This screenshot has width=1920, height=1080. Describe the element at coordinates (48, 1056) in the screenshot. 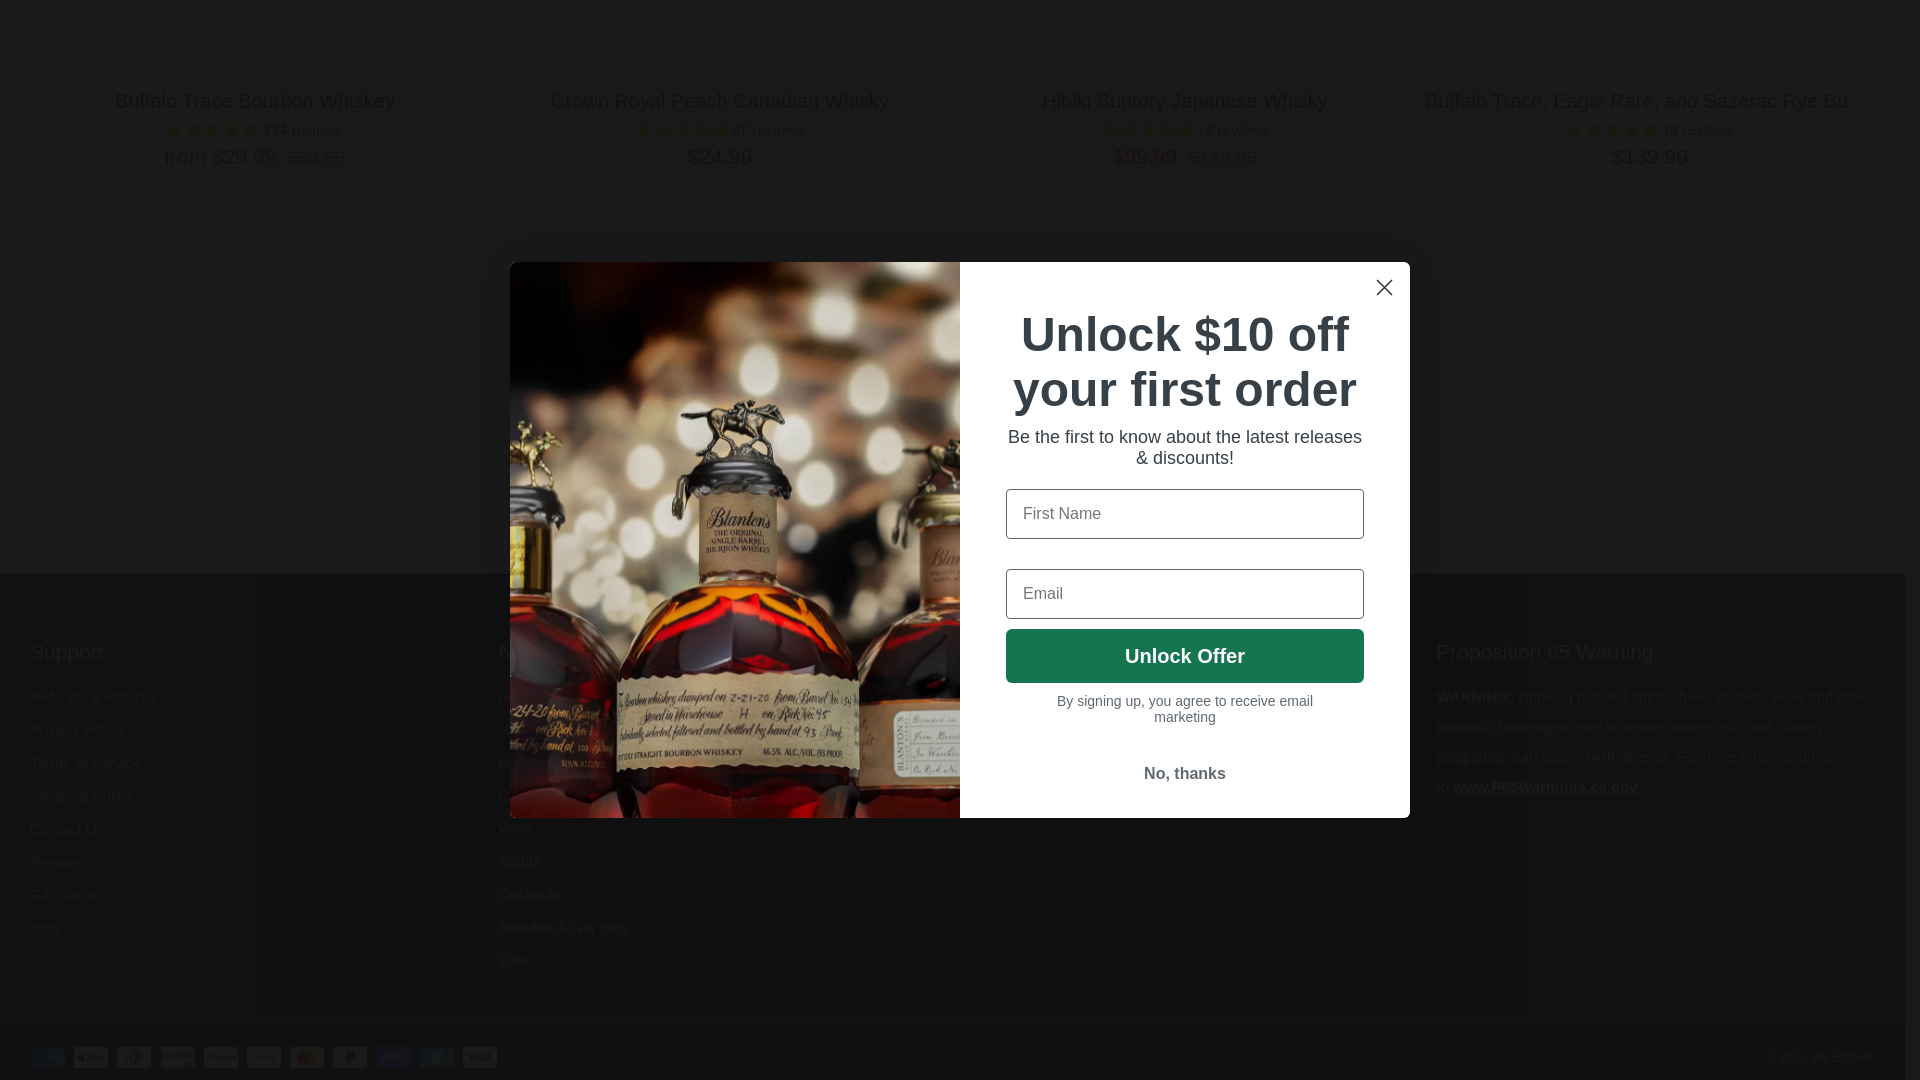

I see `American Express` at that location.